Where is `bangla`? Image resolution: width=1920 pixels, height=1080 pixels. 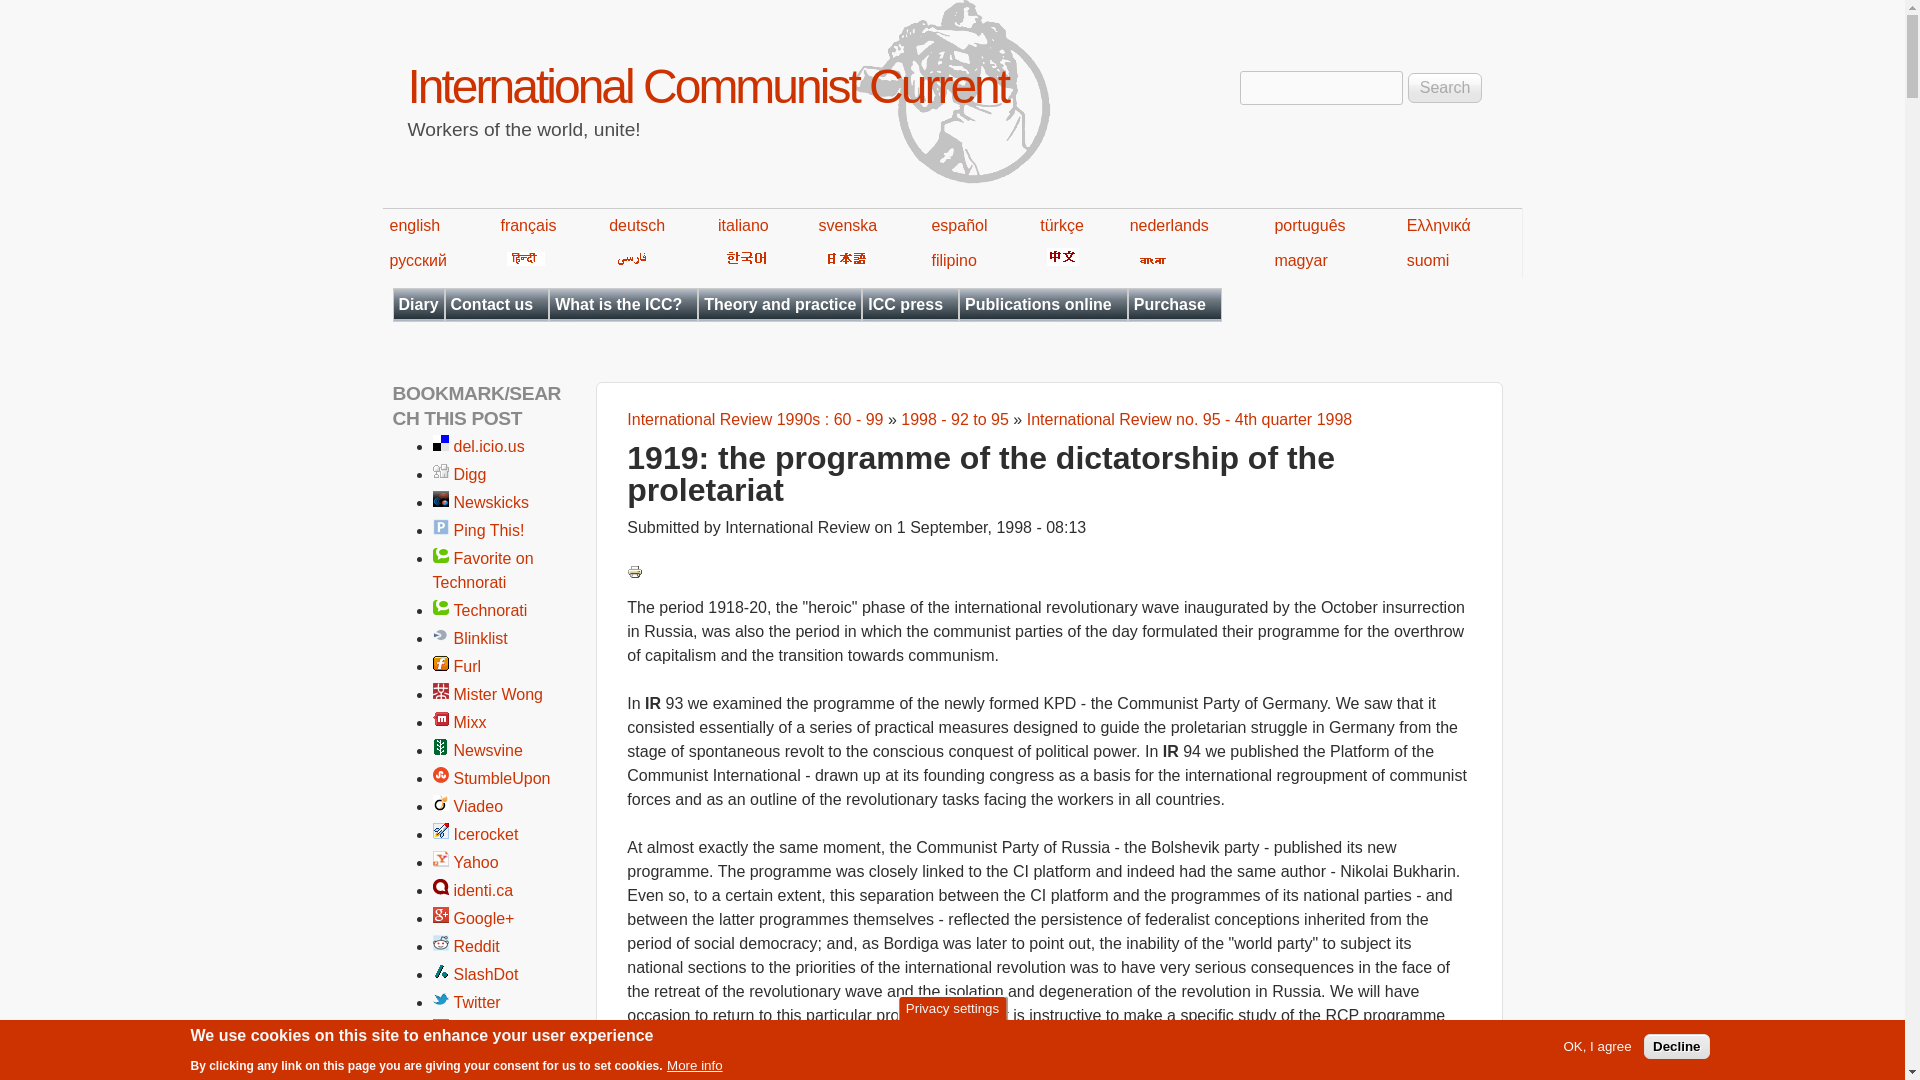
bangla is located at coordinates (1150, 260).